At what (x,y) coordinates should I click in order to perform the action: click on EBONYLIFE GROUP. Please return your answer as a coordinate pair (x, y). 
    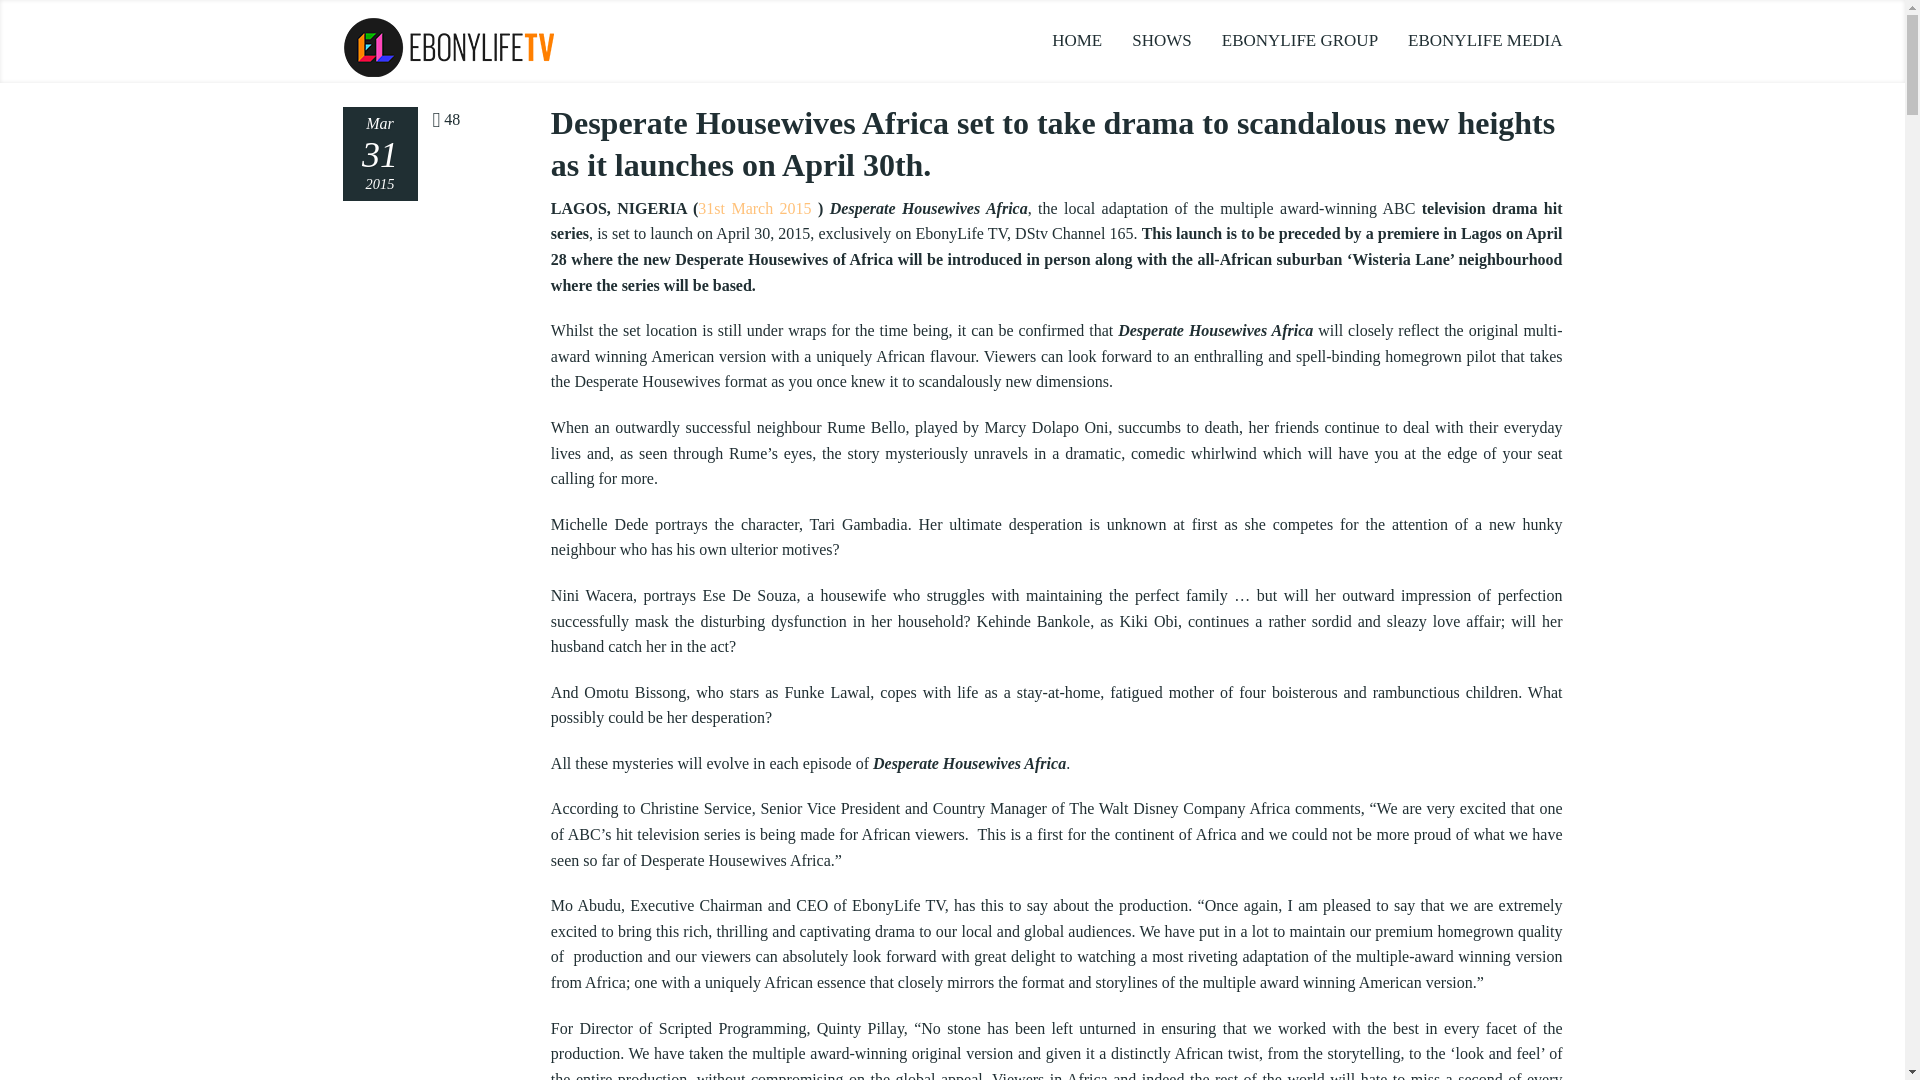
    Looking at the image, I should click on (1300, 40).